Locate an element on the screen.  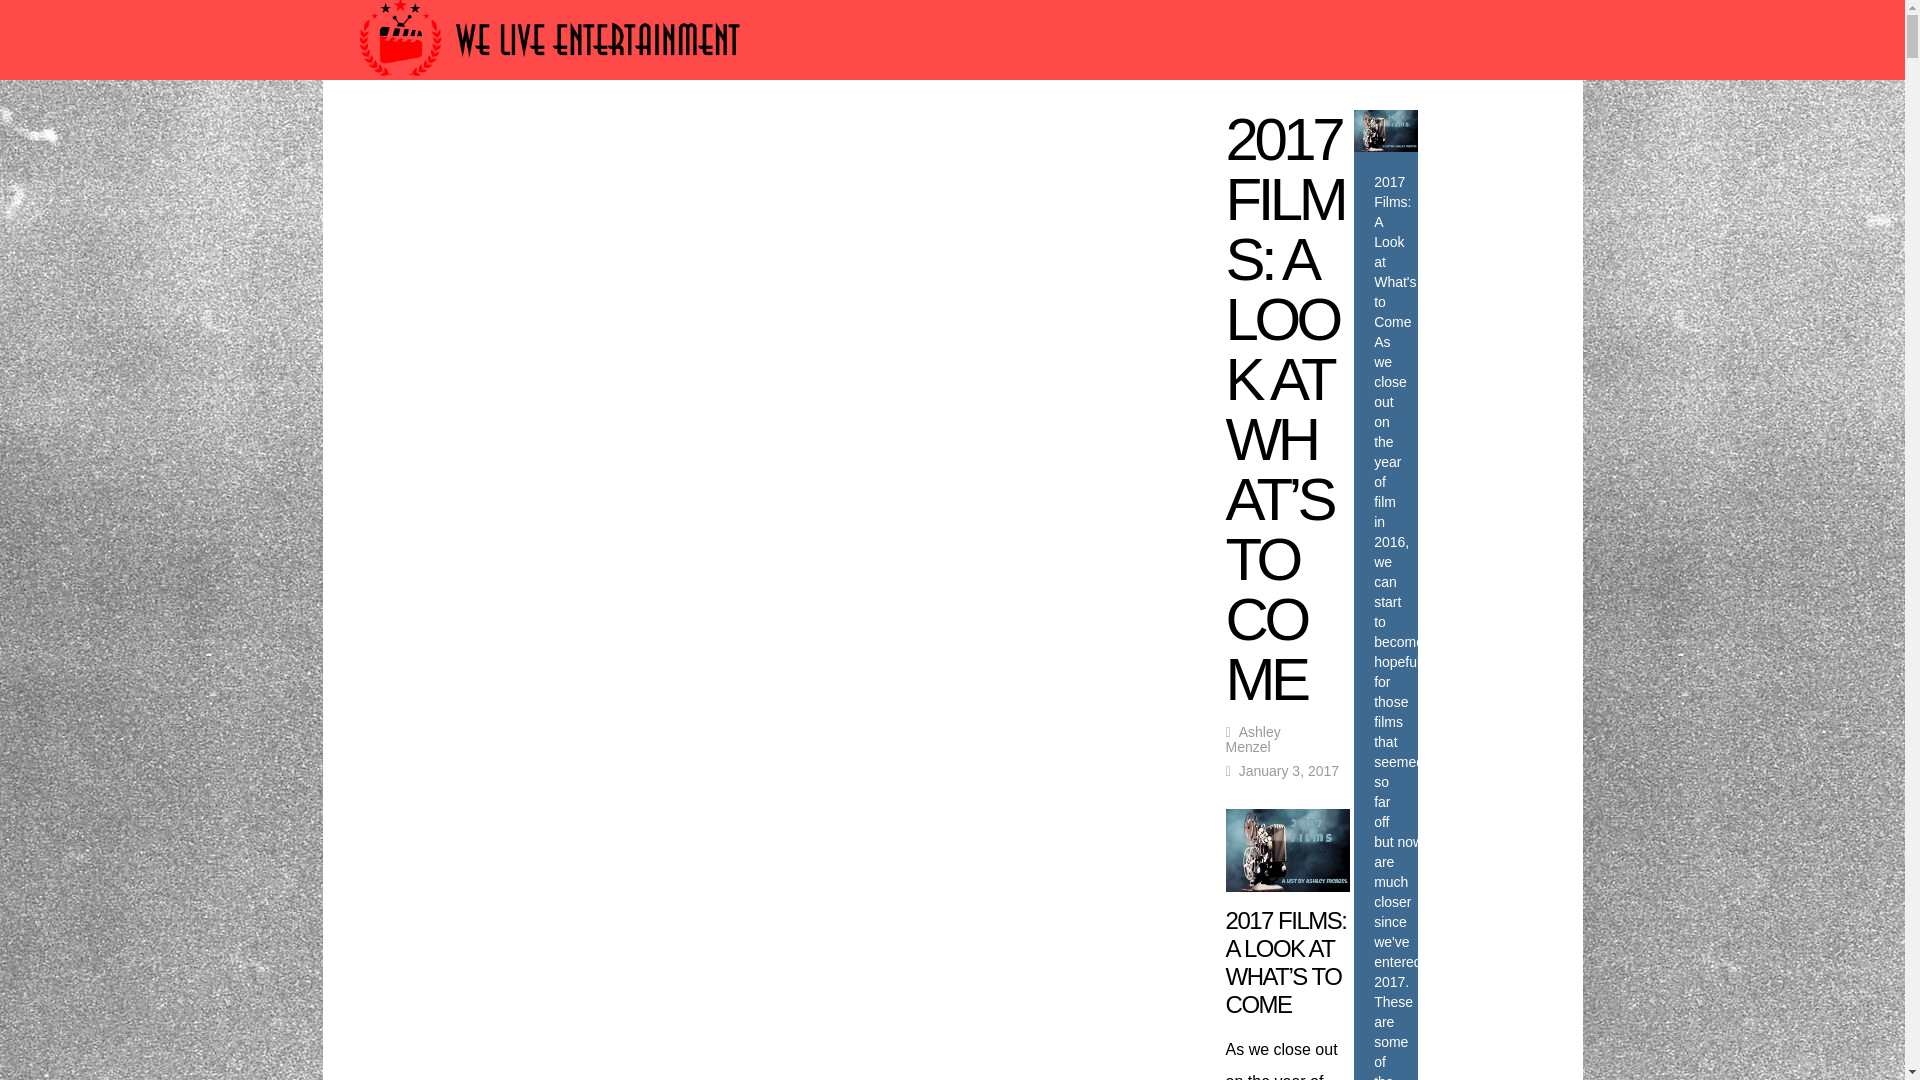
WE LIVE AWARDS is located at coordinates (556, 136).